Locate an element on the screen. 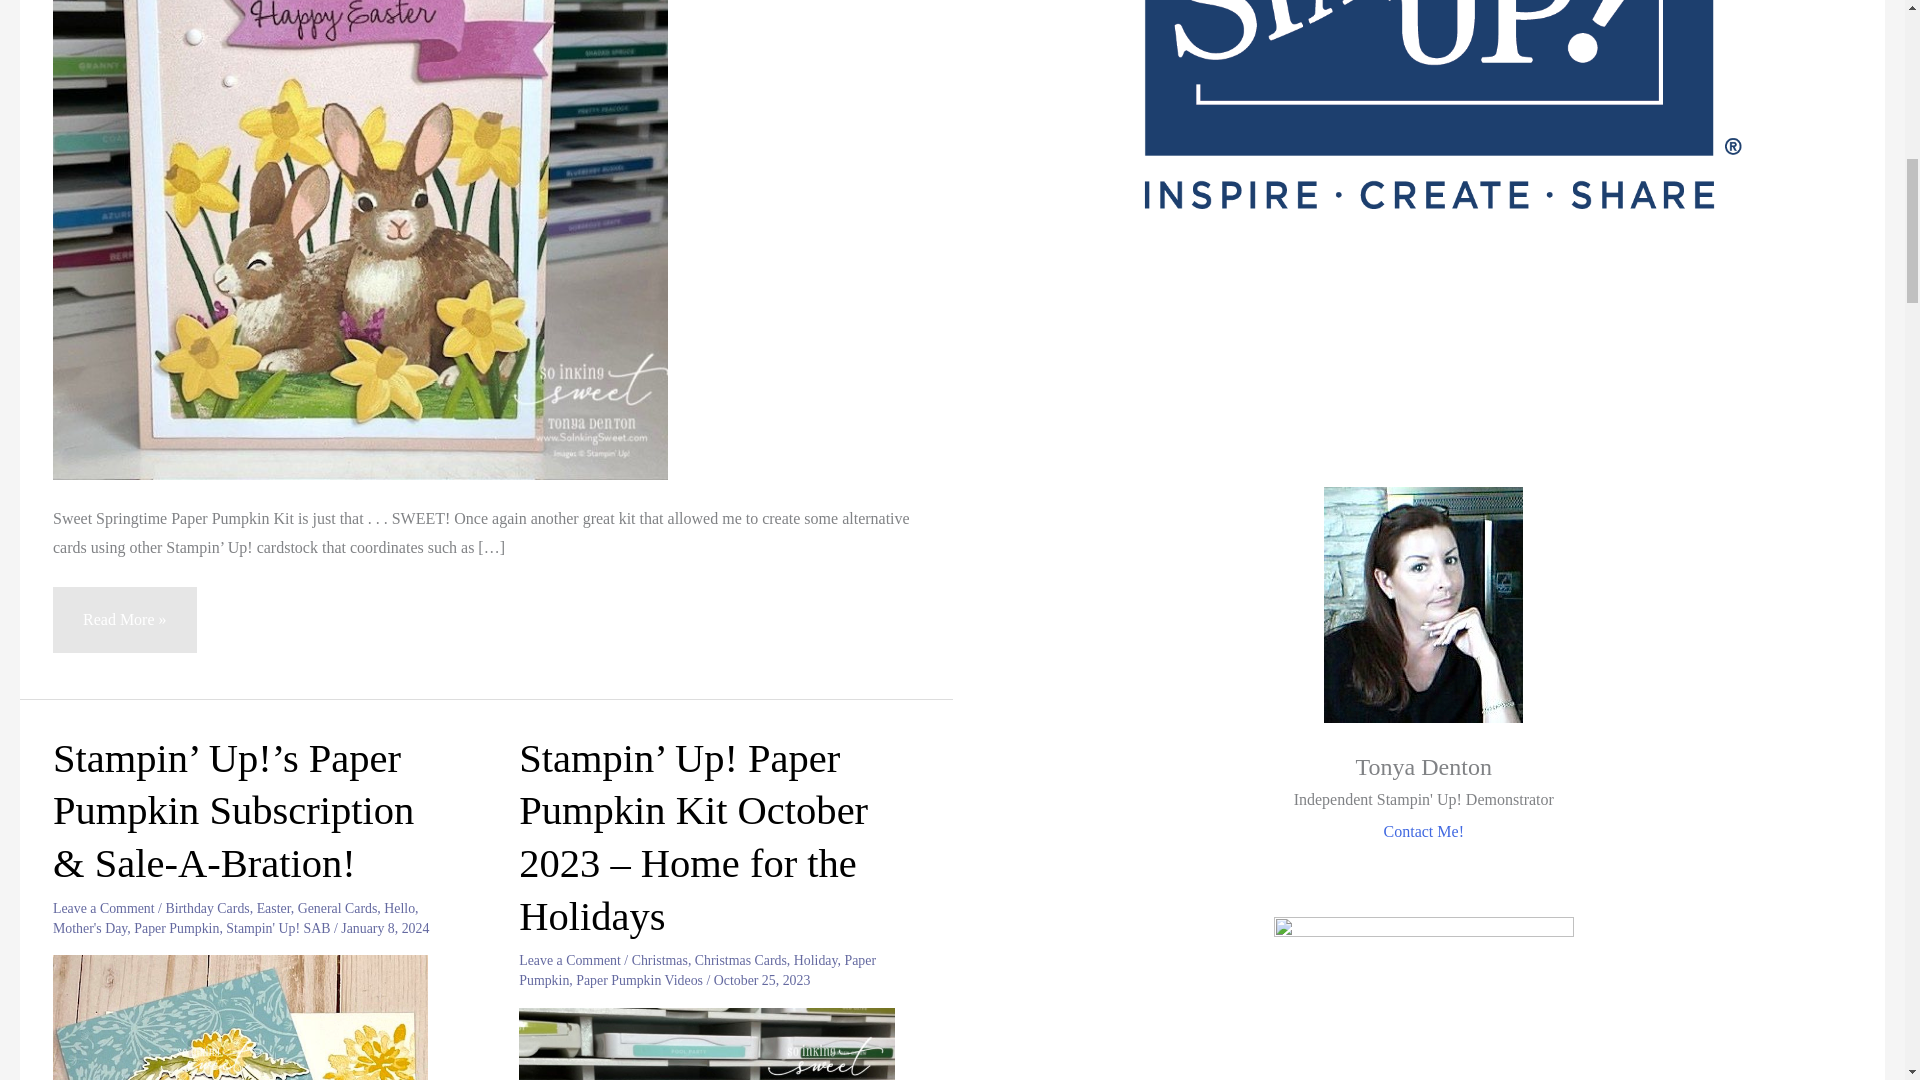 The height and width of the screenshot is (1080, 1920). Leave a Comment is located at coordinates (104, 908).